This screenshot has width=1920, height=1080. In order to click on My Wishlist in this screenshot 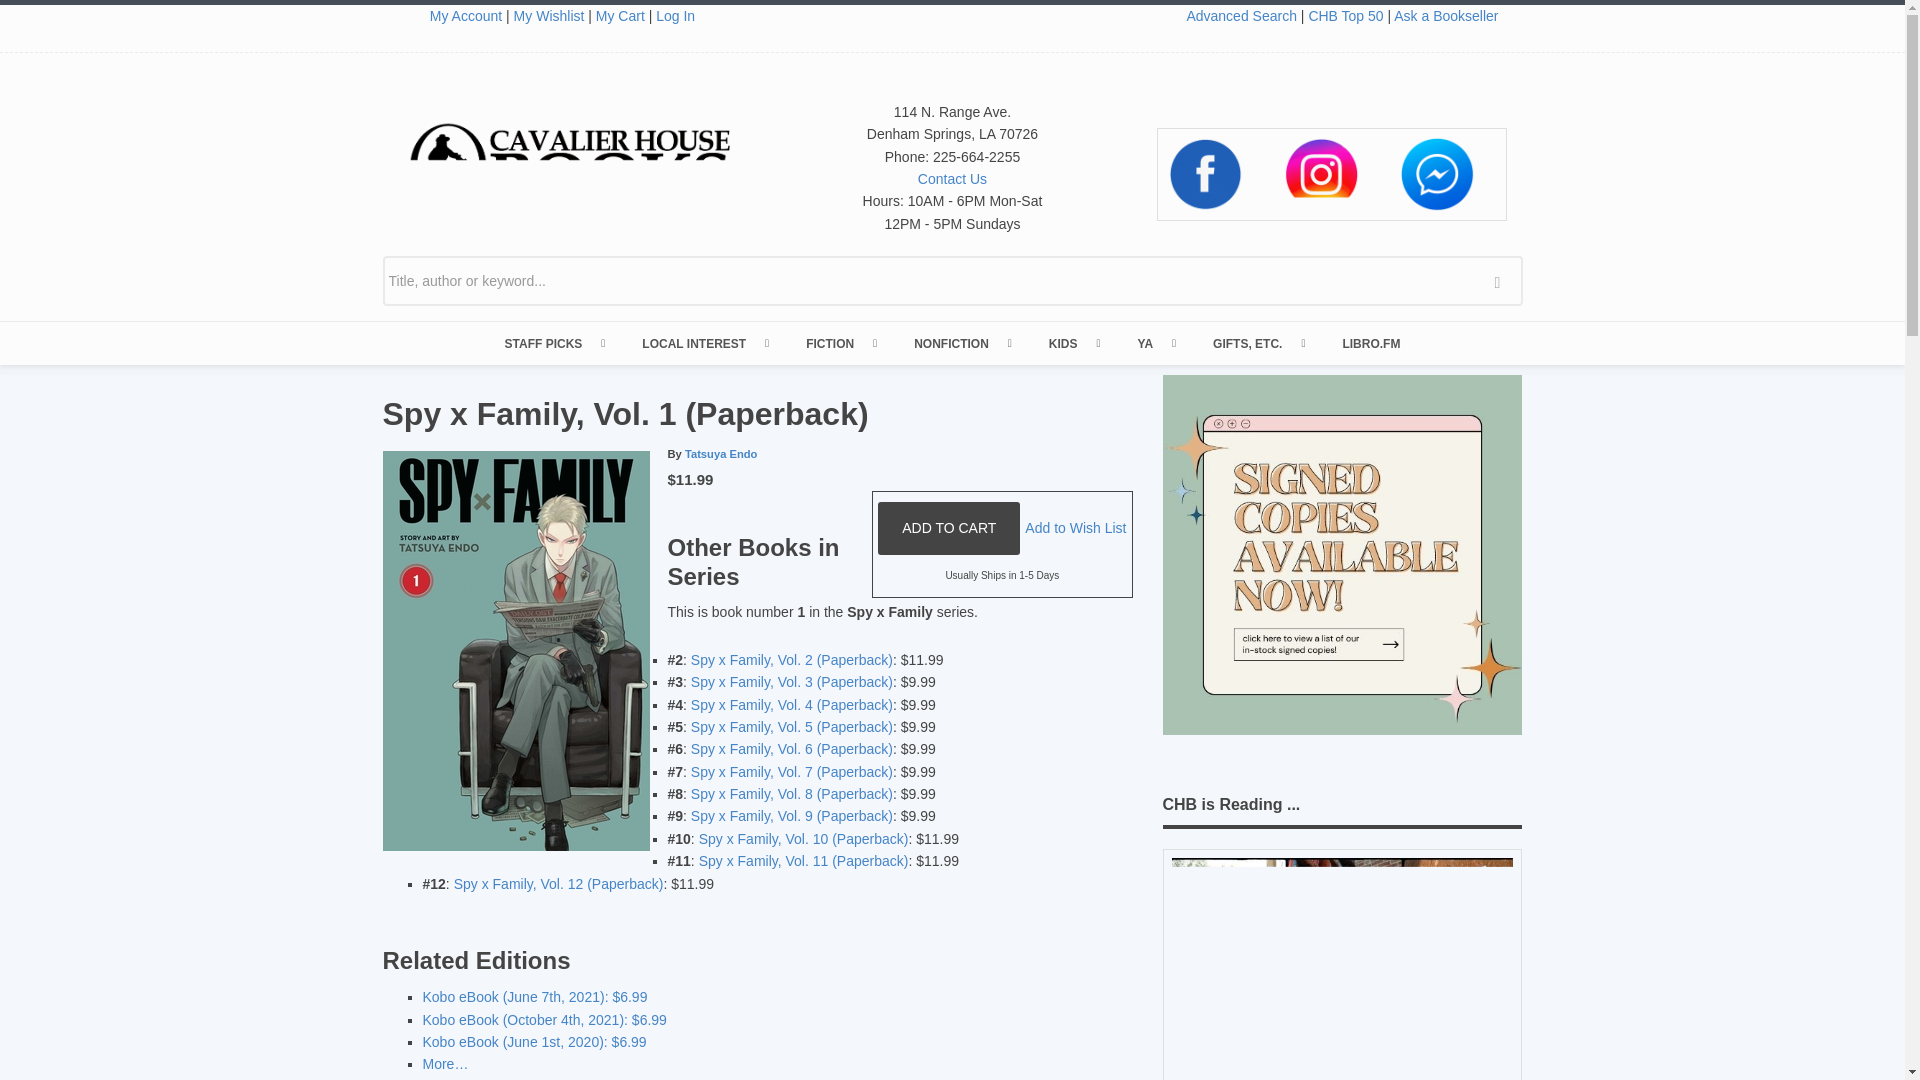, I will do `click(550, 15)`.